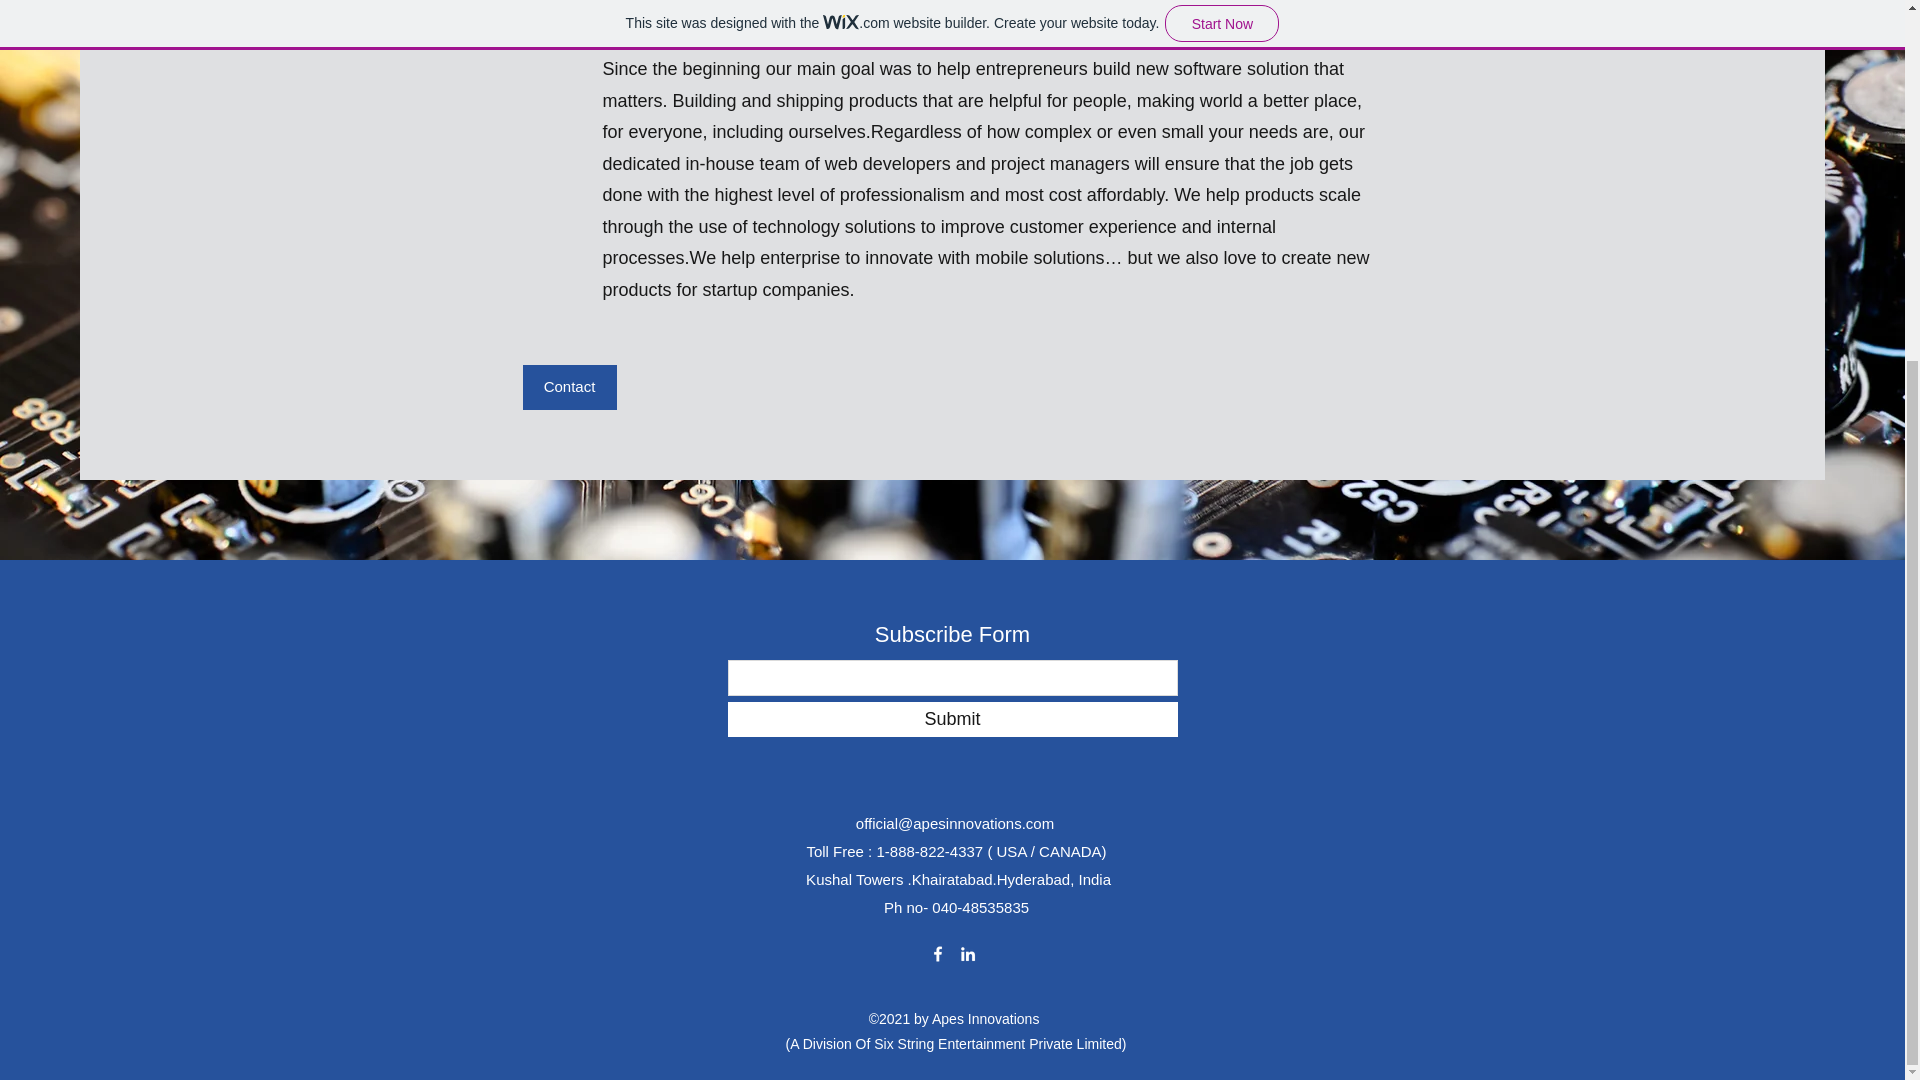 The image size is (1920, 1080). What do you see at coordinates (569, 388) in the screenshot?
I see `Contact` at bounding box center [569, 388].